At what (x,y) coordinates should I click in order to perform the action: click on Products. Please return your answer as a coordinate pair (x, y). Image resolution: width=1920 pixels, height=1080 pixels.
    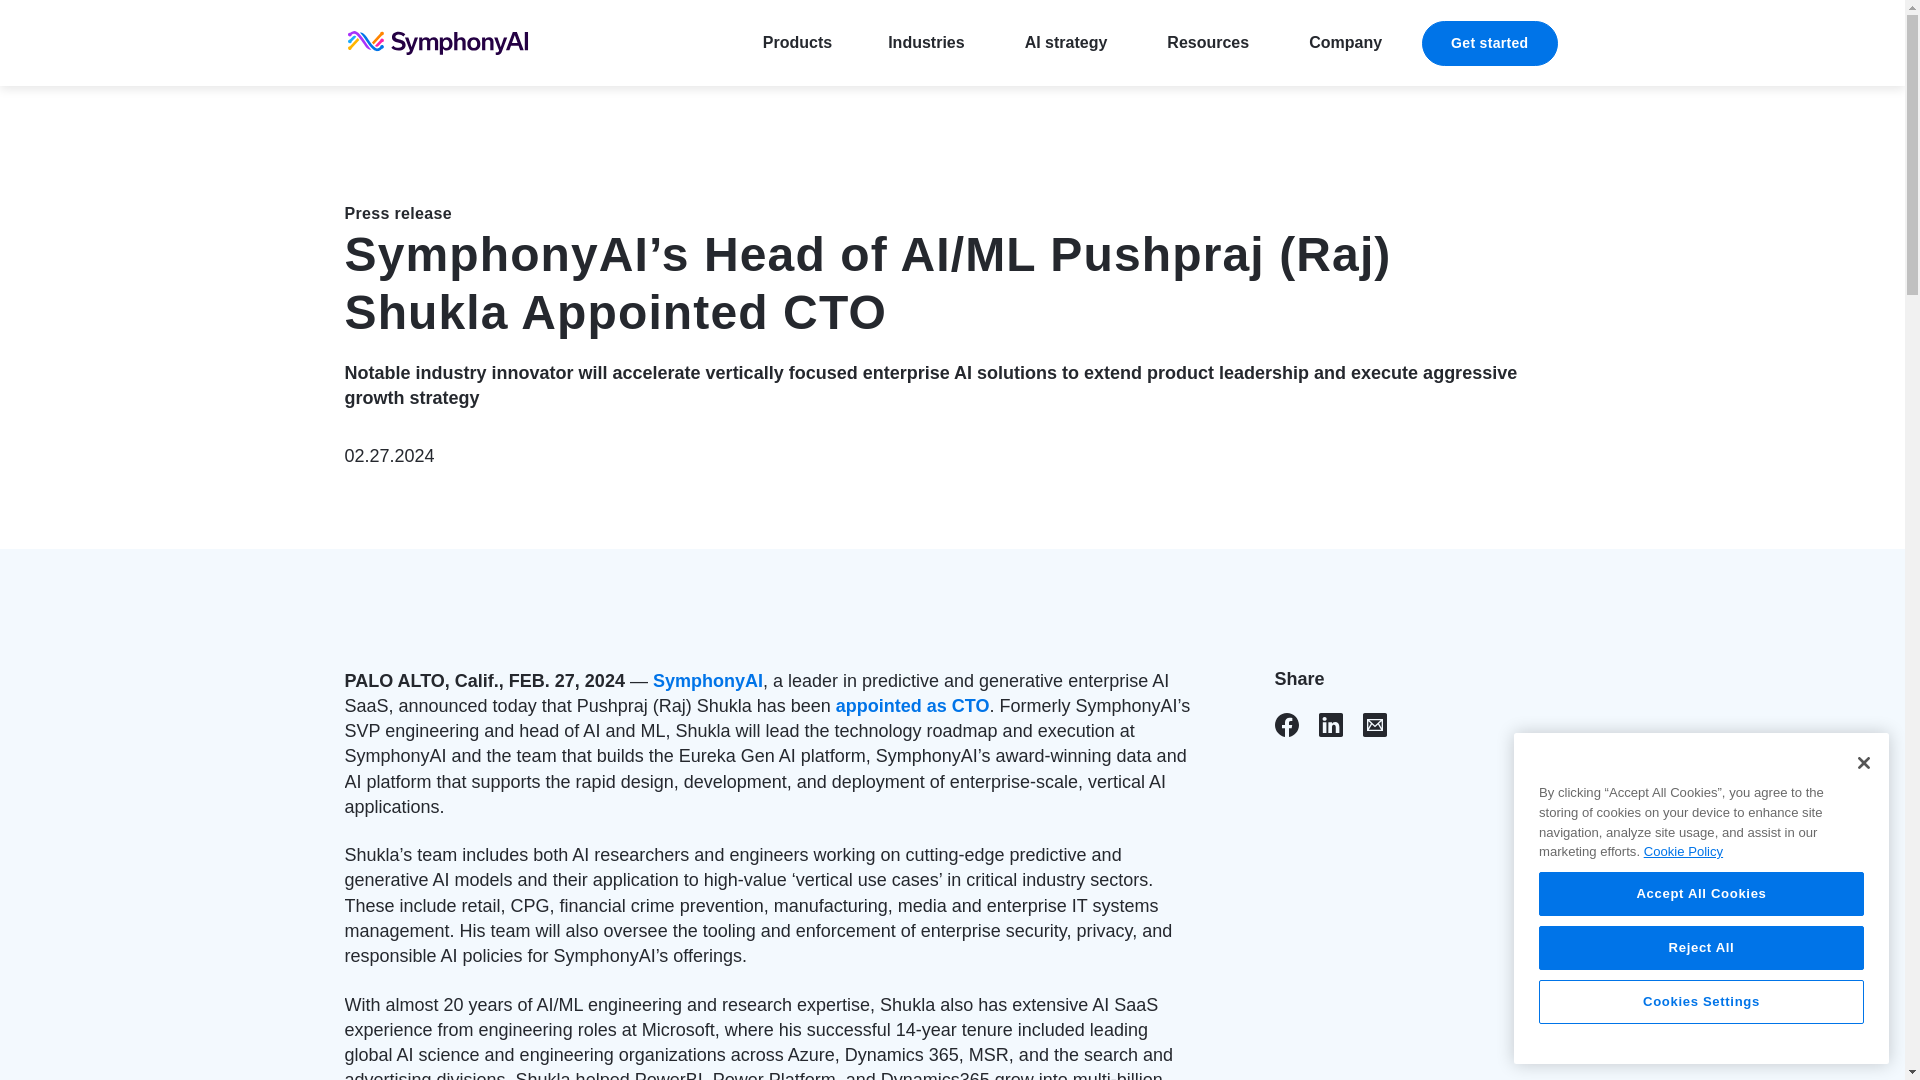
    Looking at the image, I should click on (797, 43).